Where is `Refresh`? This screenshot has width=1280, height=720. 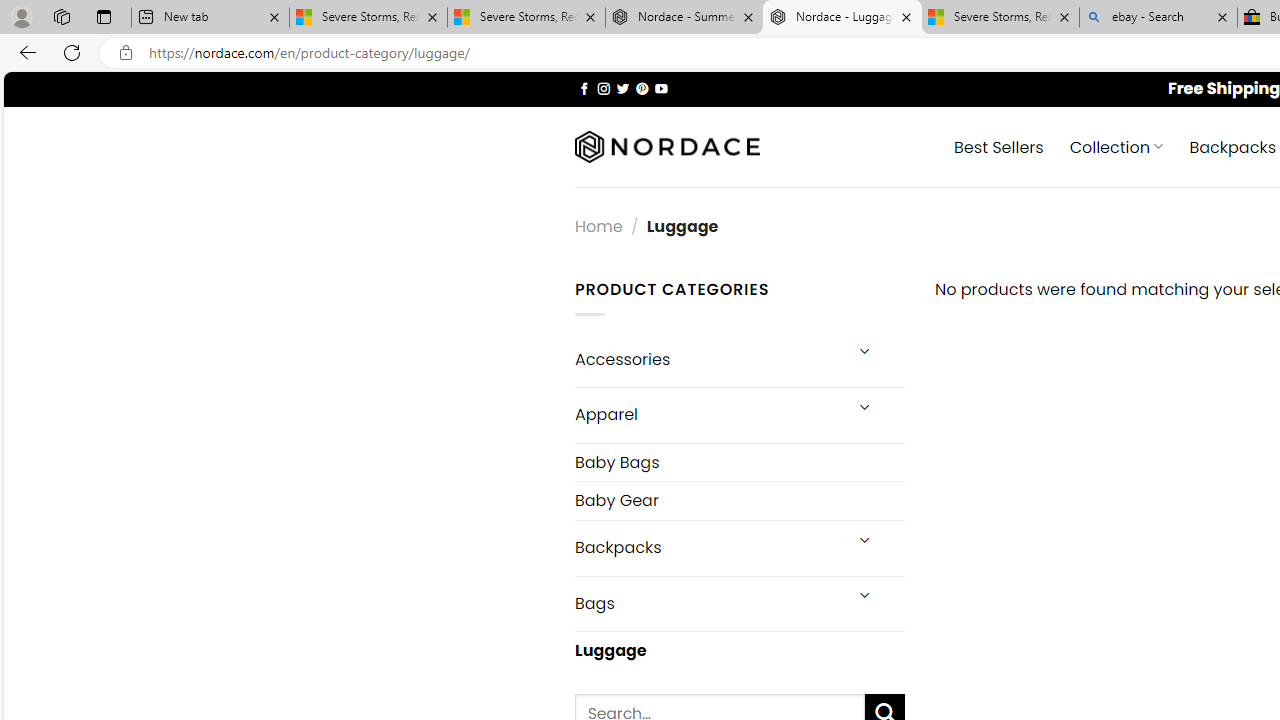 Refresh is located at coordinates (72, 52).